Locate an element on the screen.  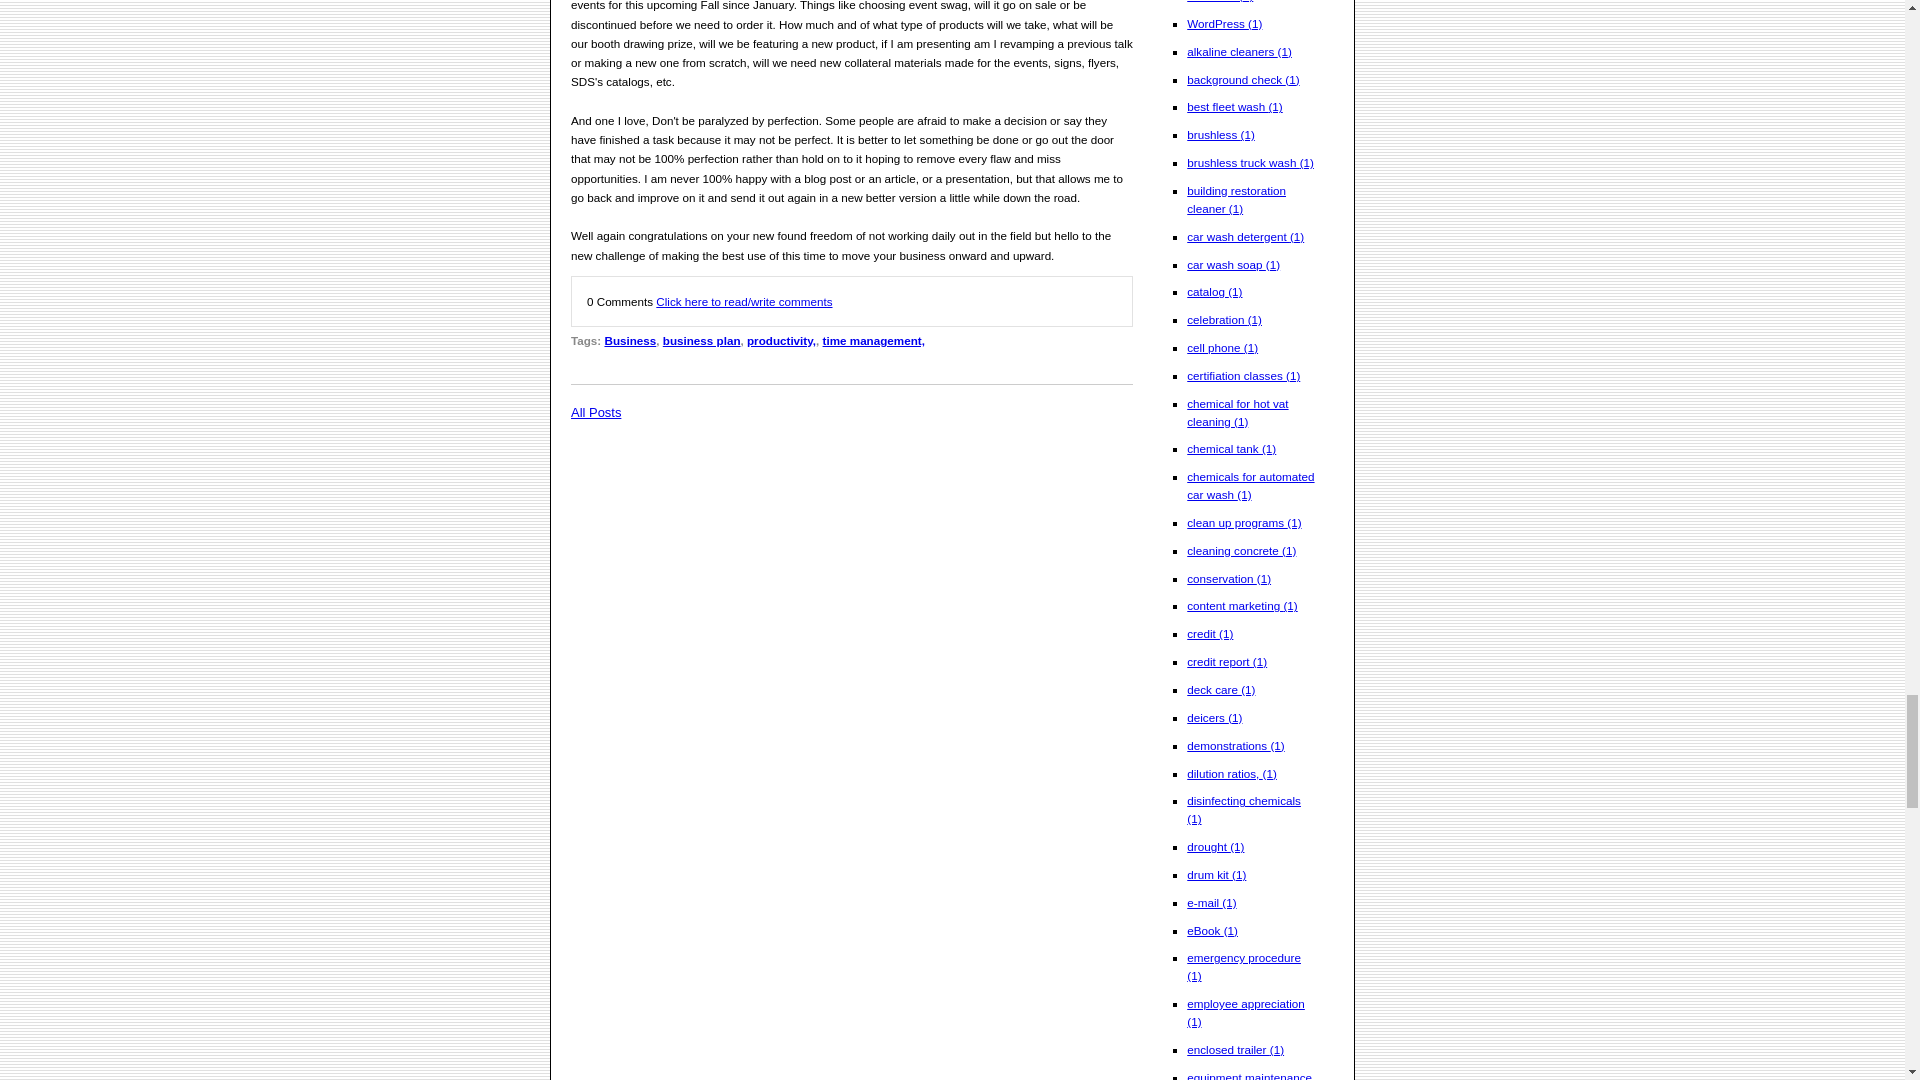
business plan is located at coordinates (702, 340).